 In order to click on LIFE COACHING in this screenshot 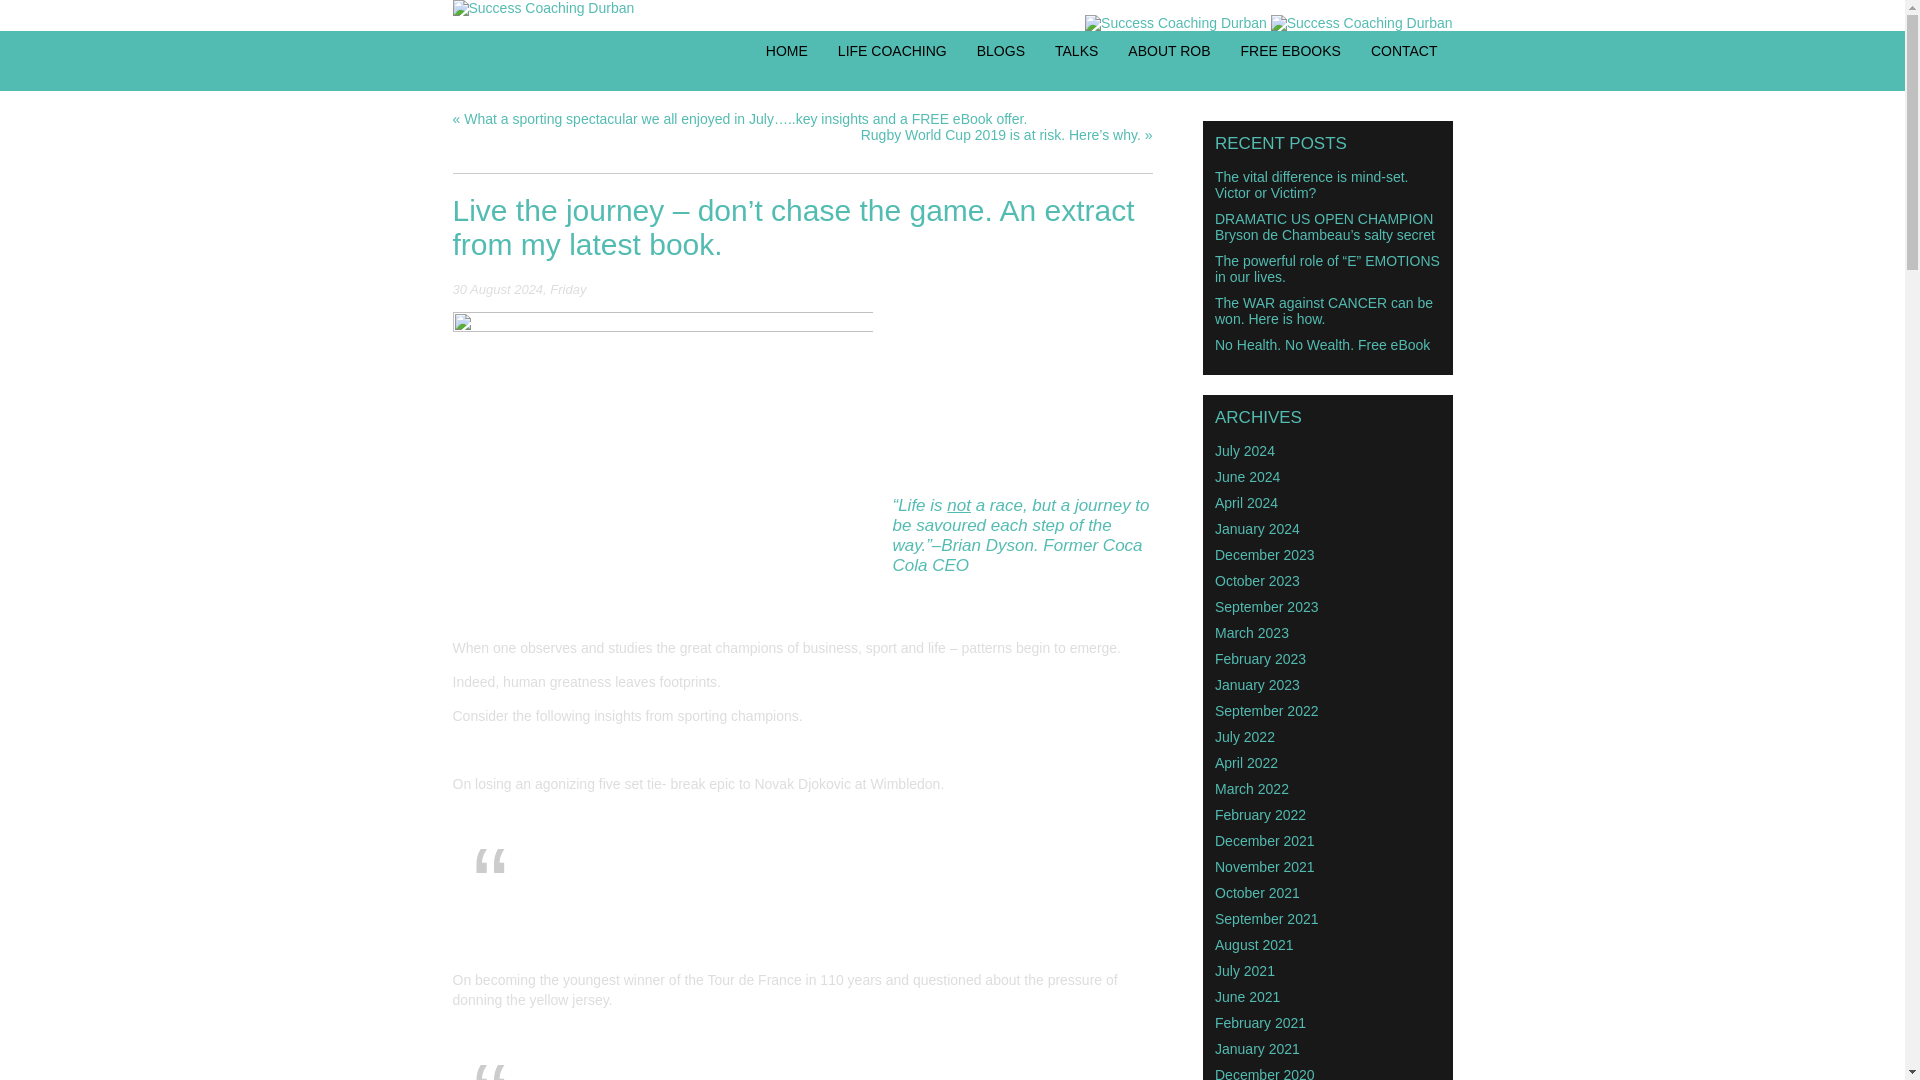, I will do `click(892, 51)`.